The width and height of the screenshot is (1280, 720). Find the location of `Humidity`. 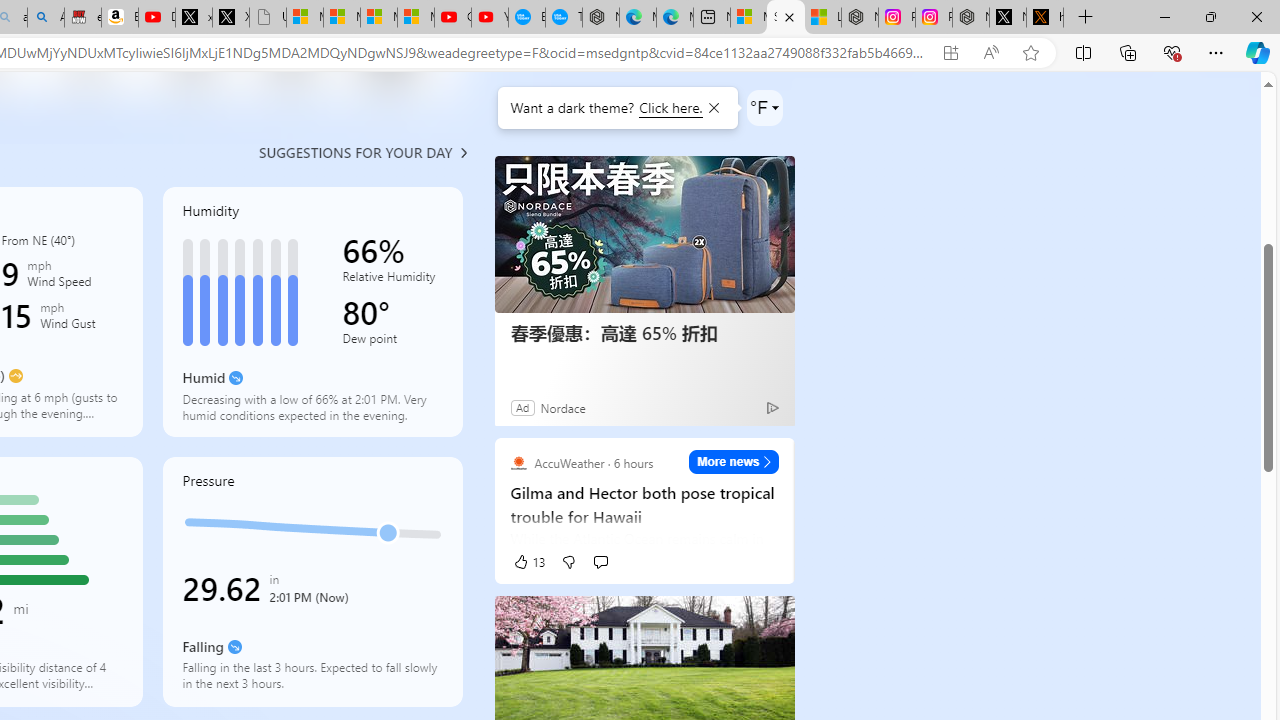

Humidity is located at coordinates (312, 312).